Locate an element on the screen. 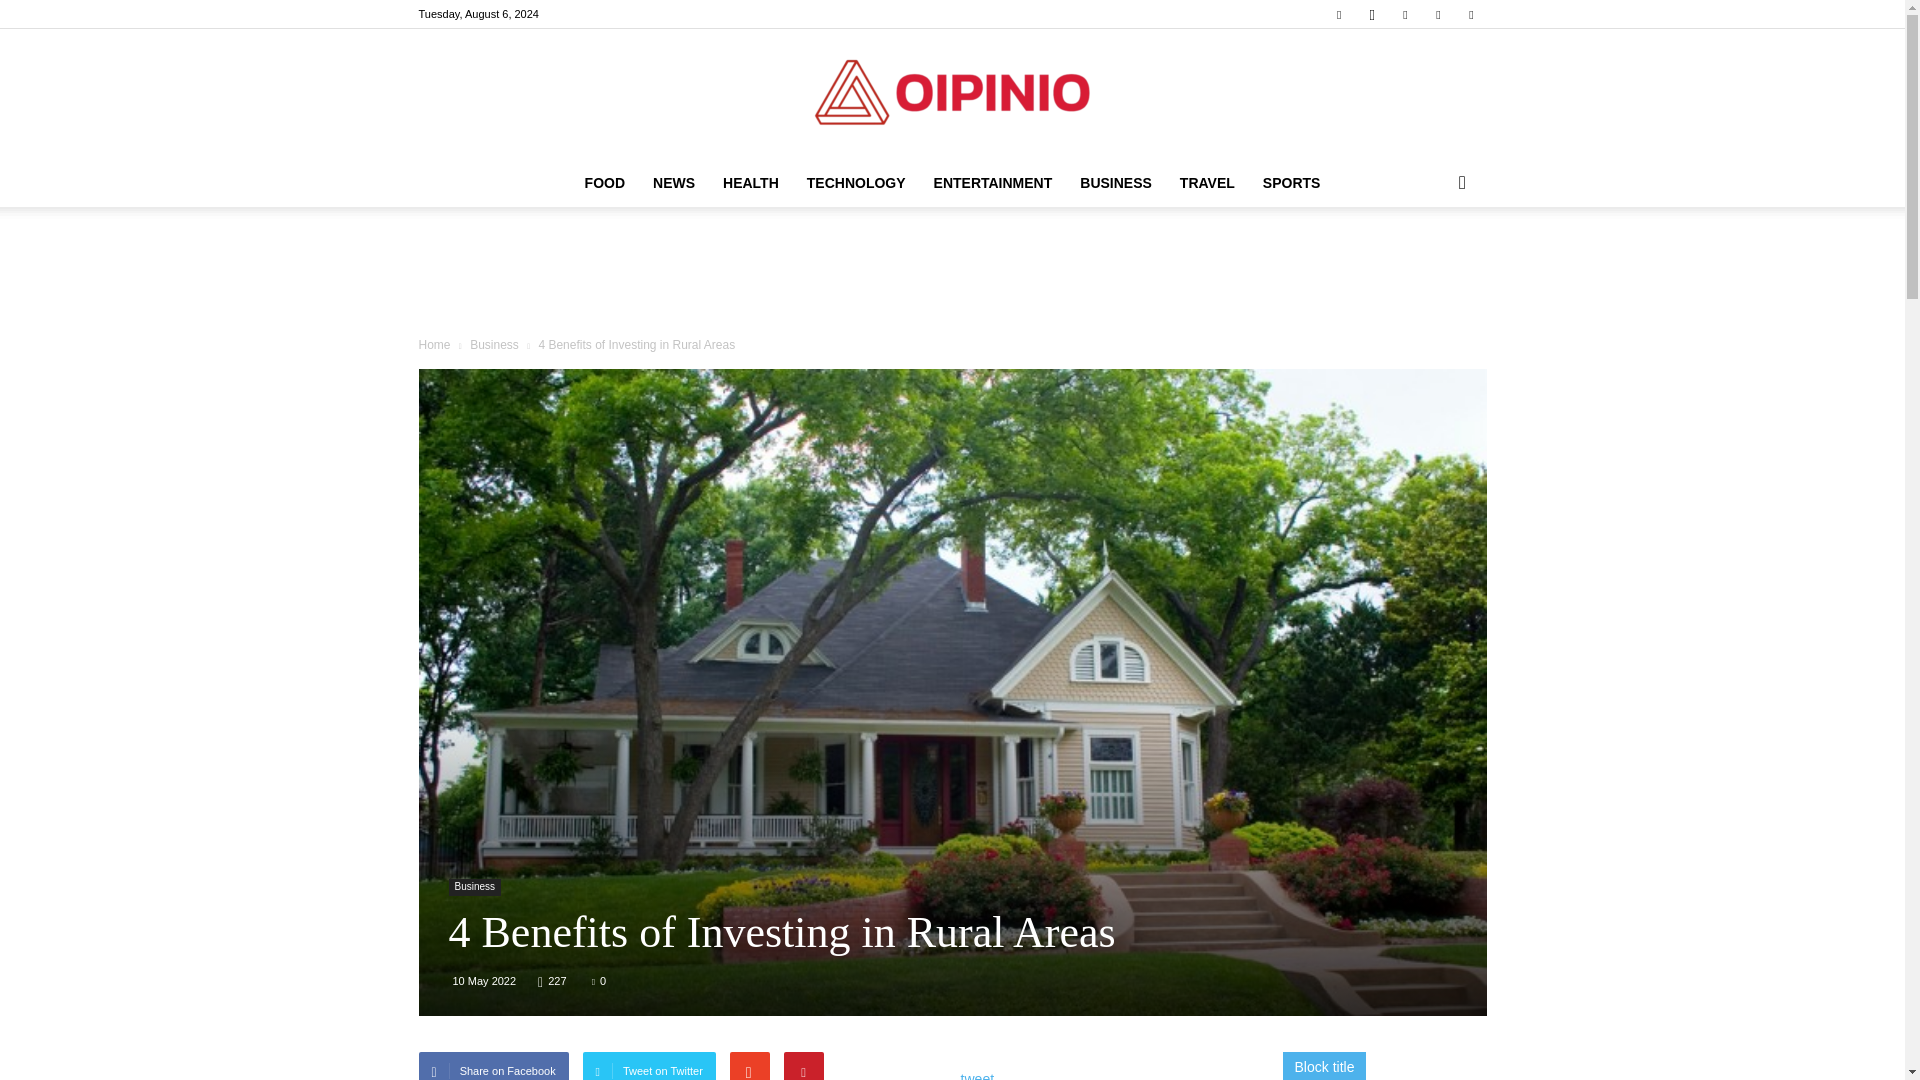 This screenshot has width=1920, height=1080. View all posts in Business is located at coordinates (494, 345).